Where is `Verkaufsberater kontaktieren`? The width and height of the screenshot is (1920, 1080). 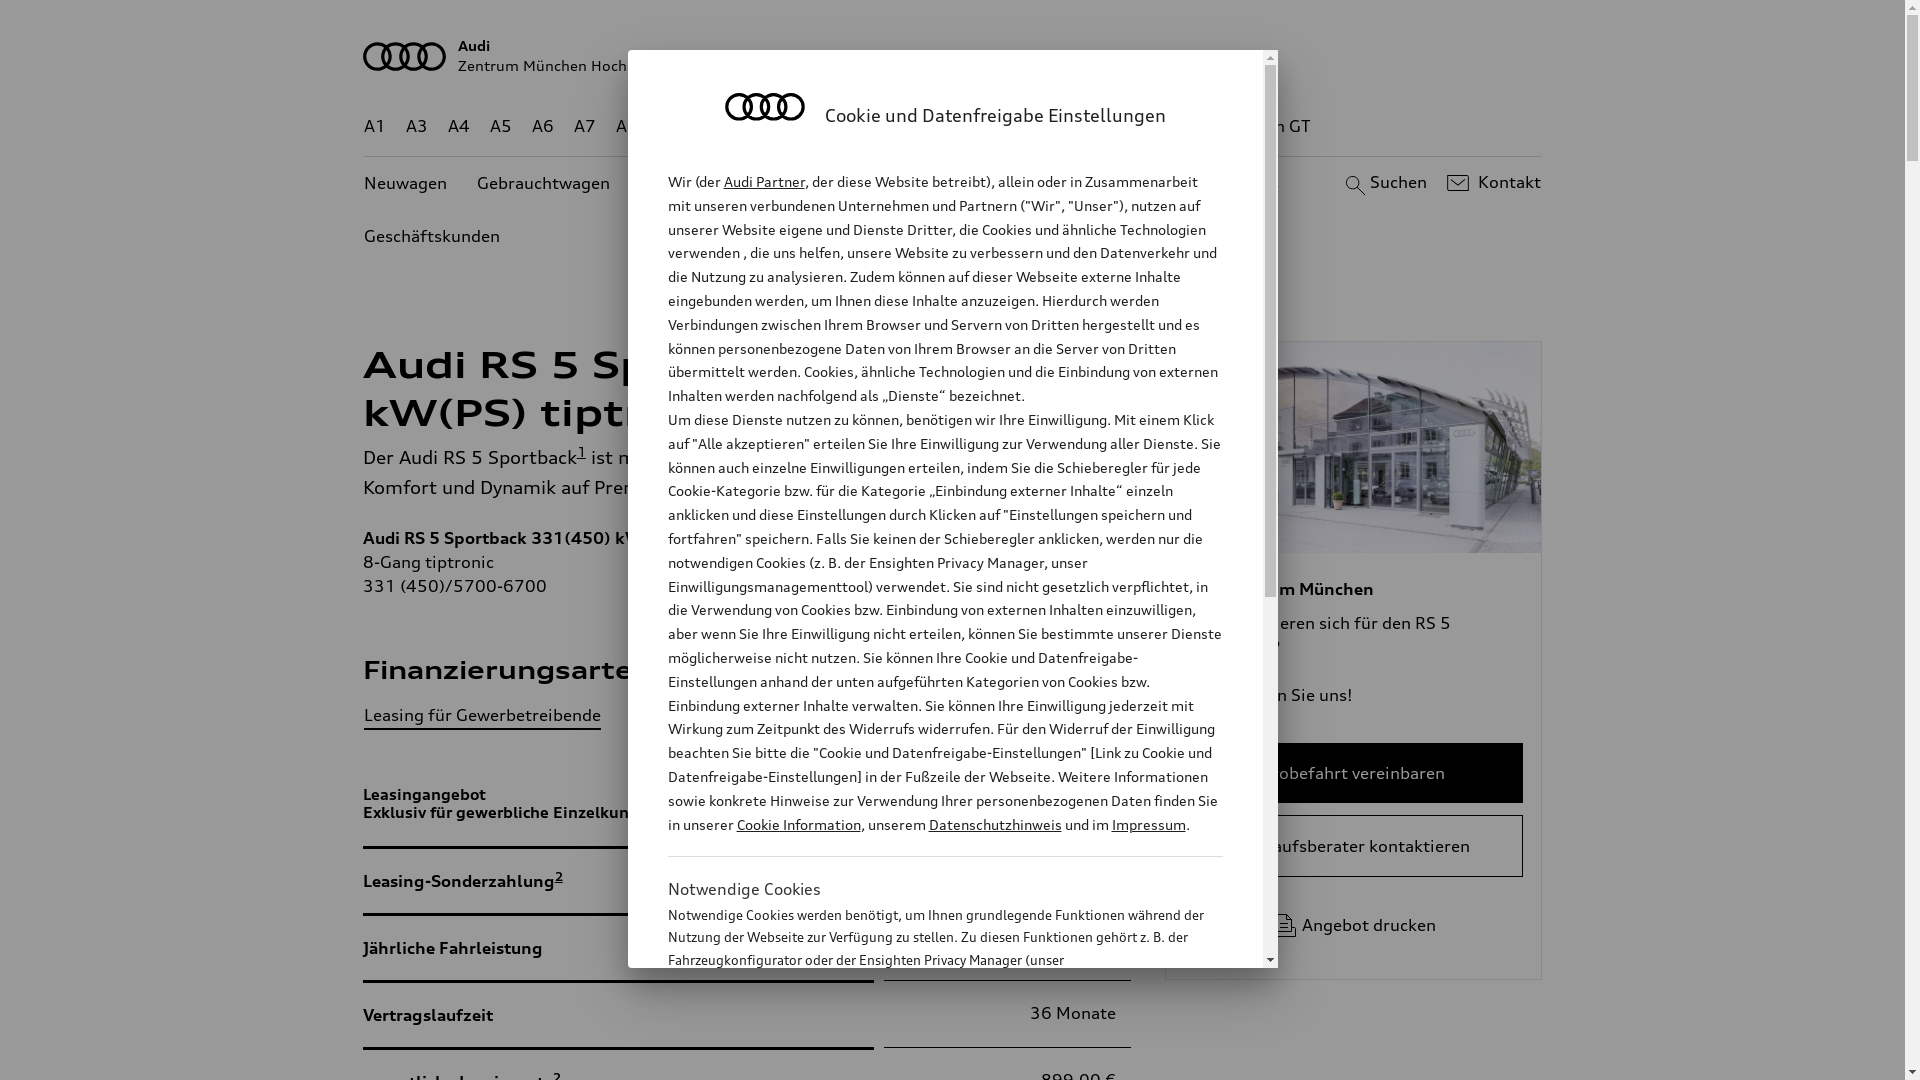 Verkaufsberater kontaktieren is located at coordinates (1354, 846).